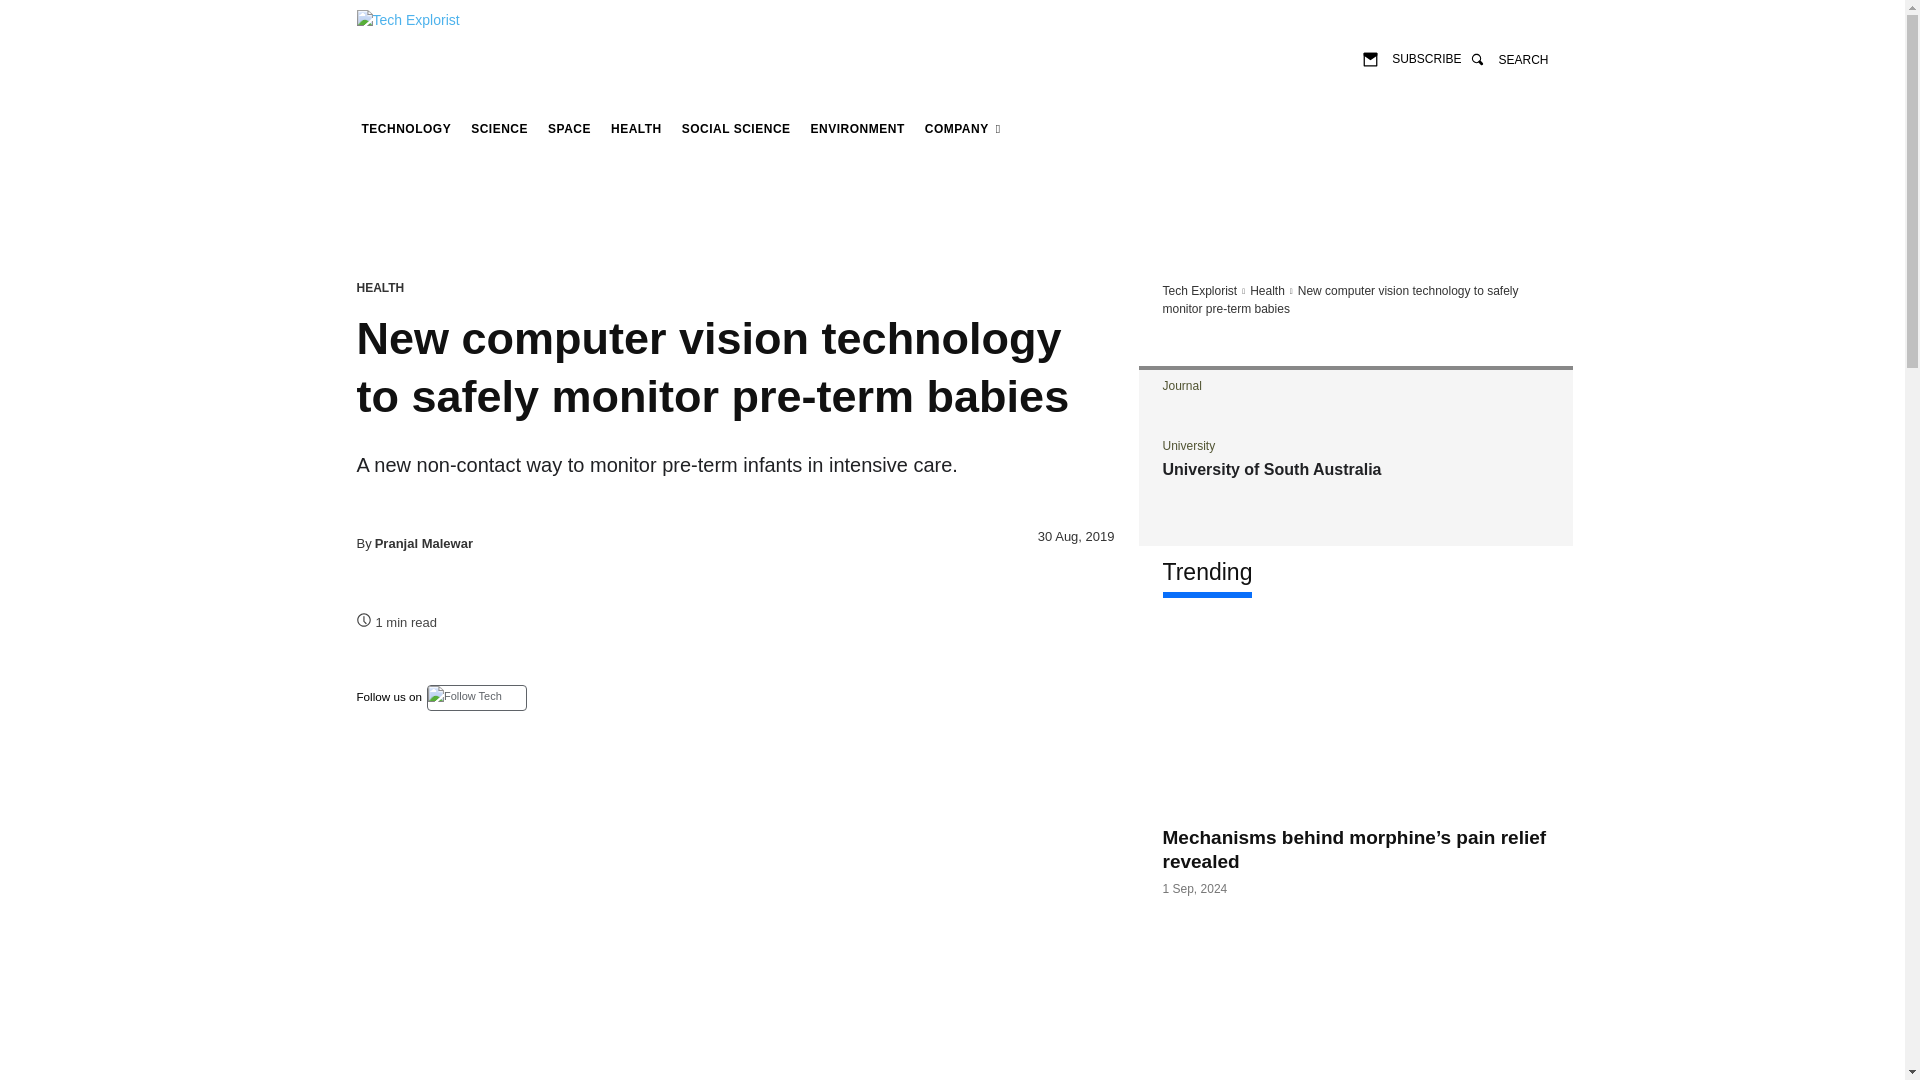 Image resolution: width=1920 pixels, height=1080 pixels. I want to click on SPACE, so click(569, 128).